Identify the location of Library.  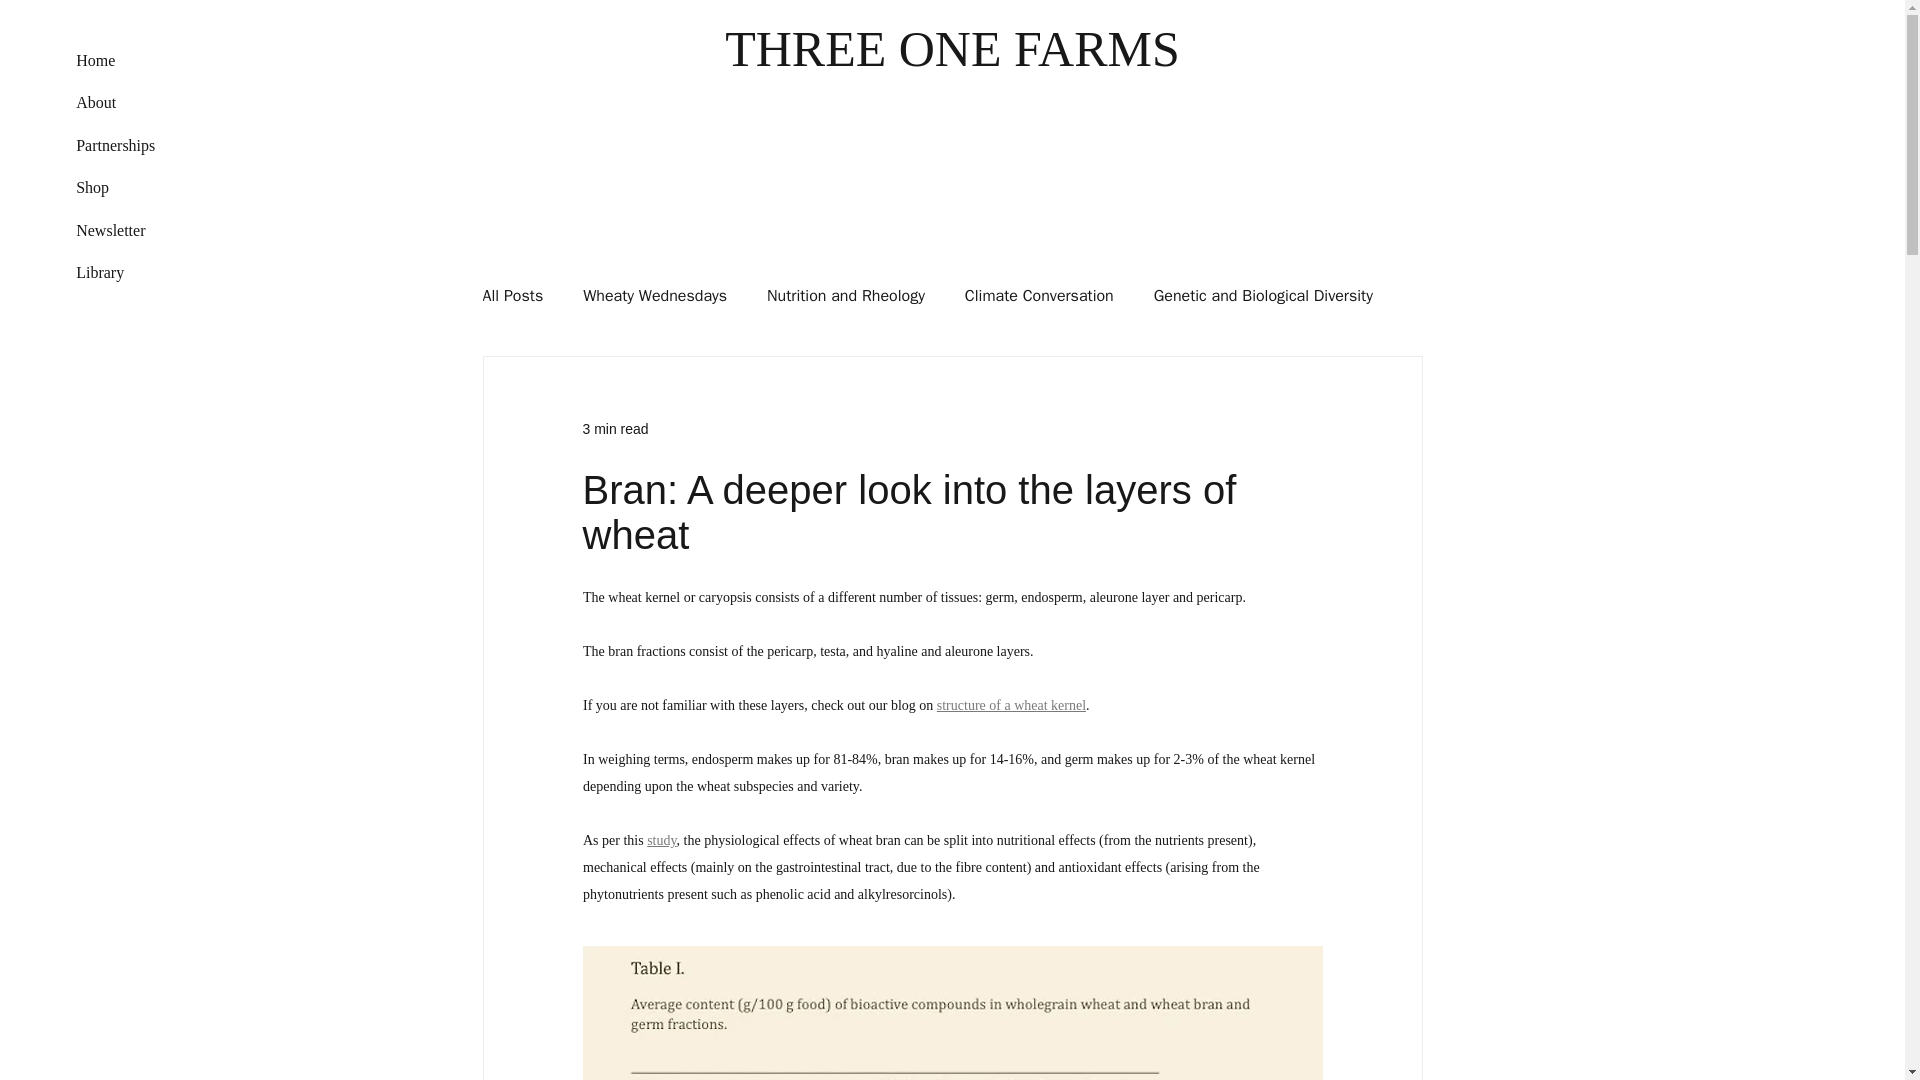
(138, 272).